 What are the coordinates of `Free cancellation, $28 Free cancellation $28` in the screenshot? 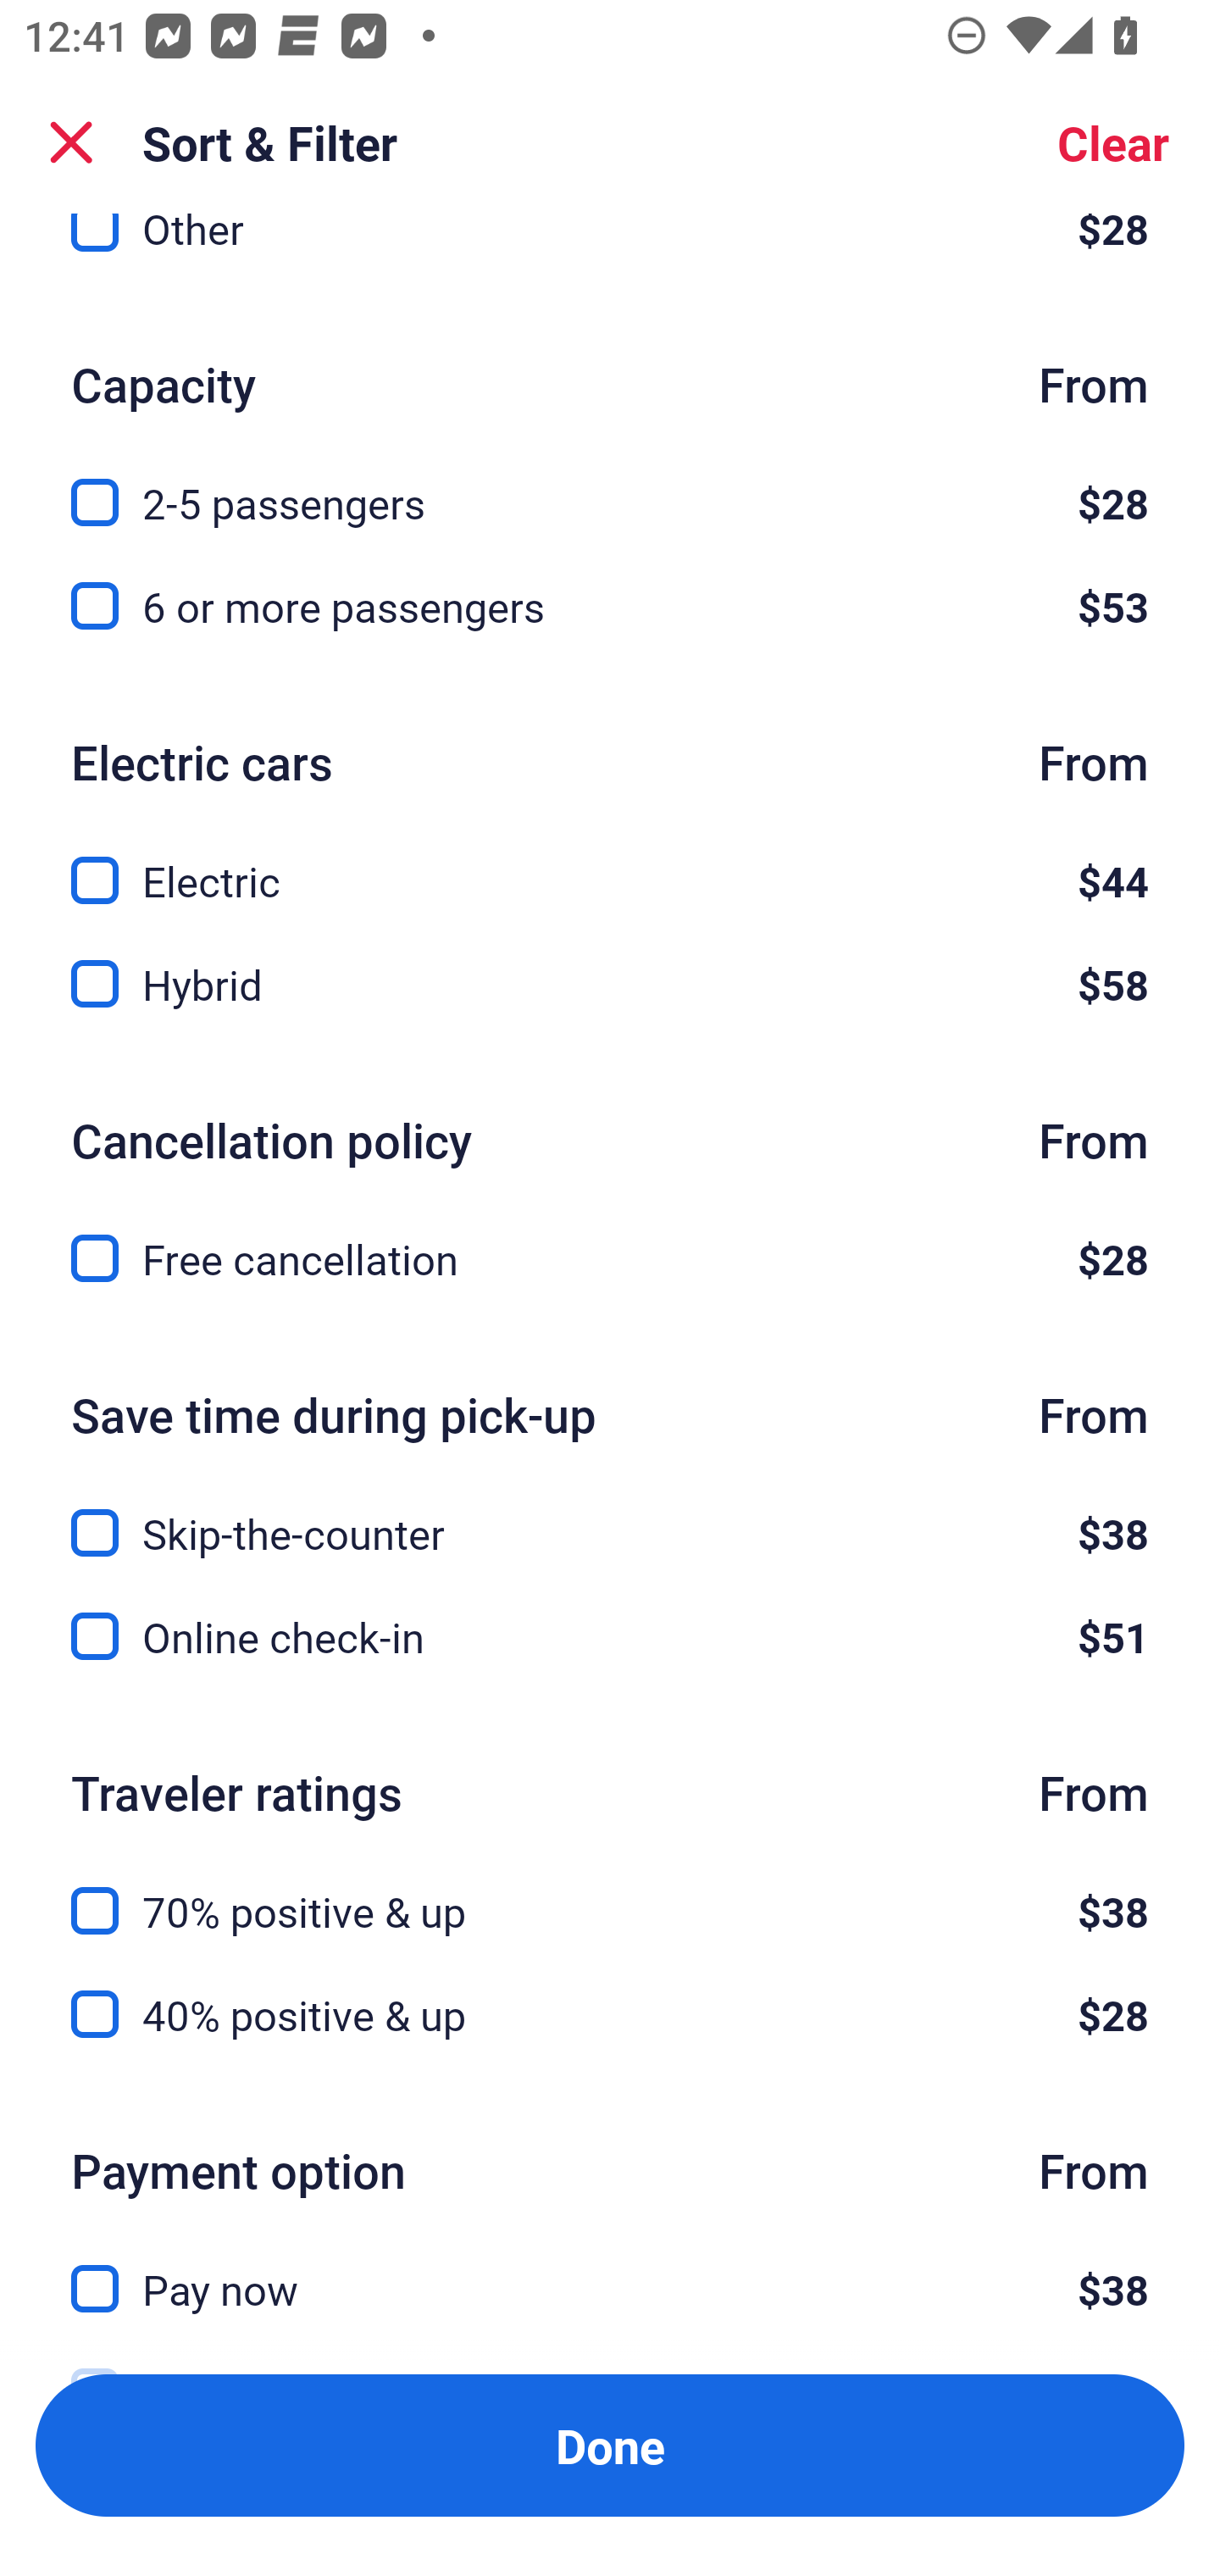 It's located at (610, 1257).